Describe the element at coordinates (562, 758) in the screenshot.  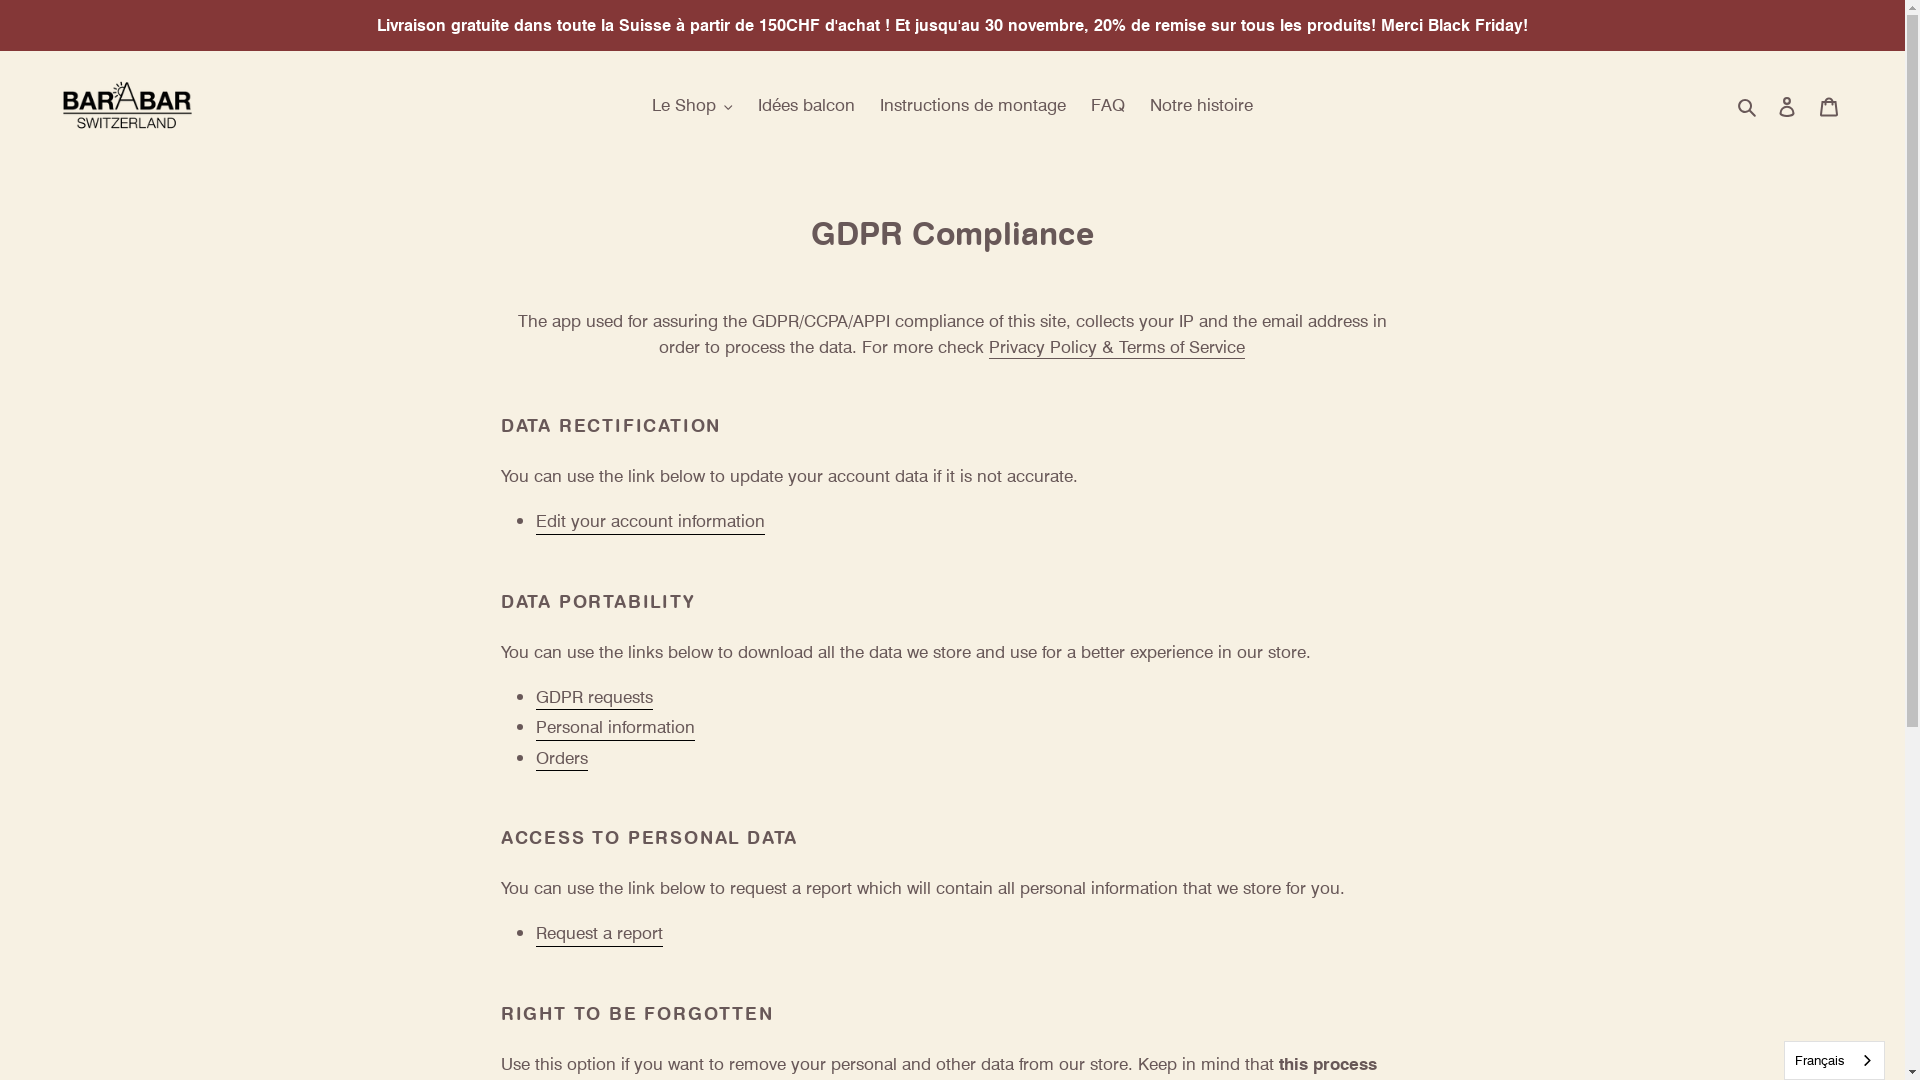
I see `Orders` at that location.